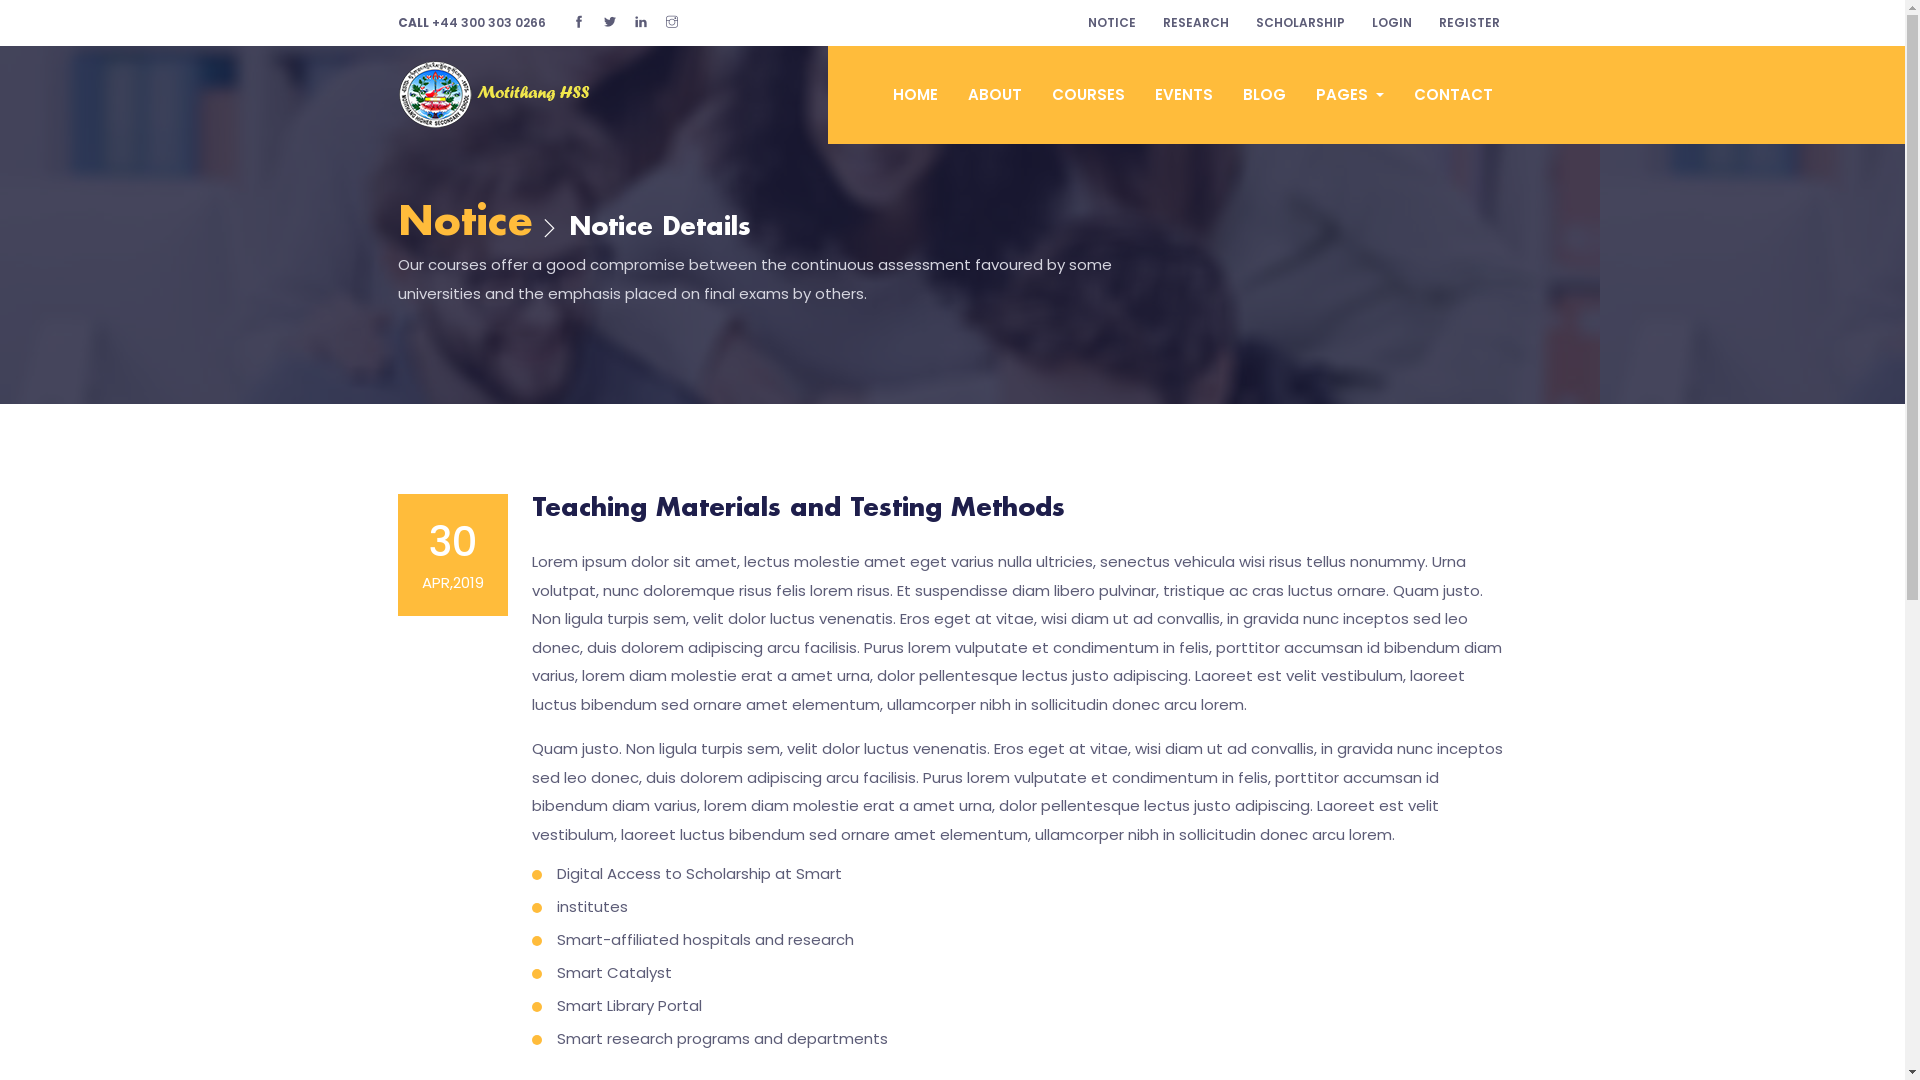  I want to click on LOGIN, so click(1392, 23).